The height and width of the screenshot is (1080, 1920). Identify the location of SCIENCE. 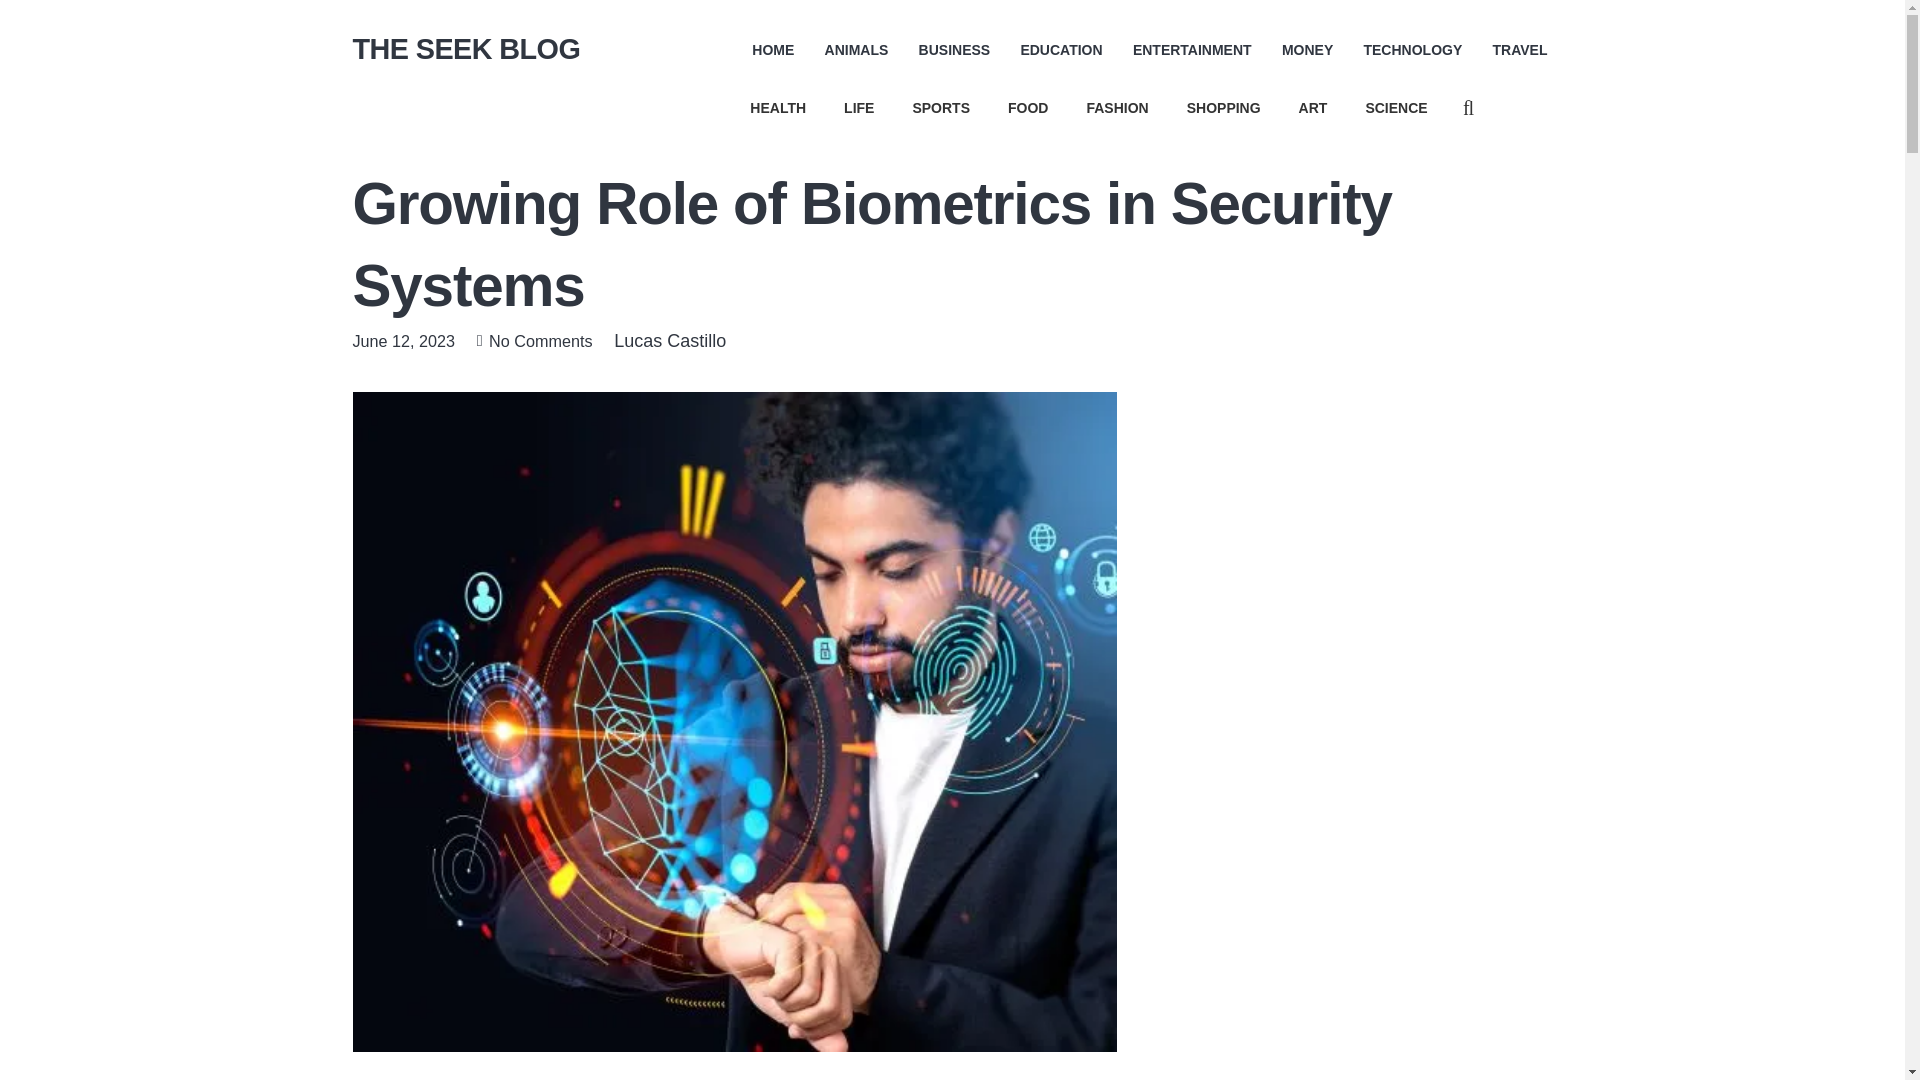
(1395, 108).